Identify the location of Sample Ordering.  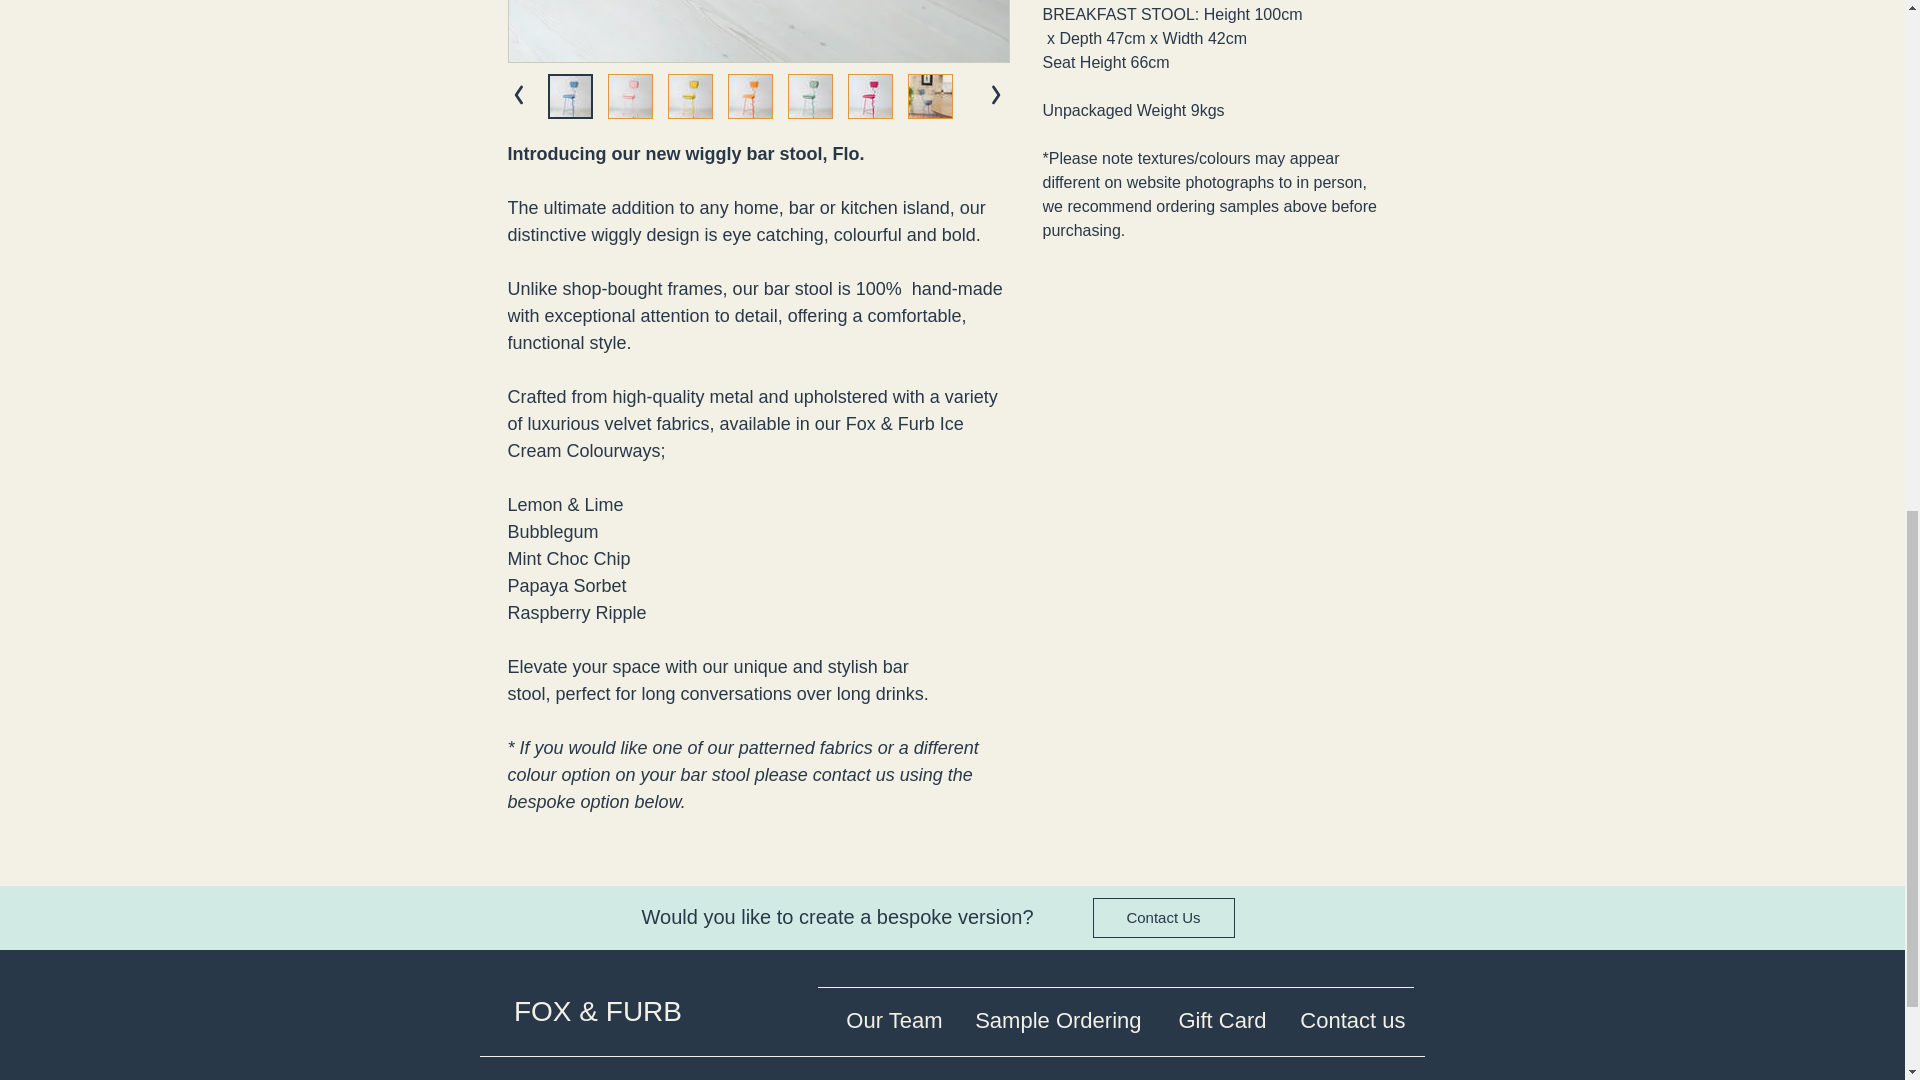
(1049, 1011).